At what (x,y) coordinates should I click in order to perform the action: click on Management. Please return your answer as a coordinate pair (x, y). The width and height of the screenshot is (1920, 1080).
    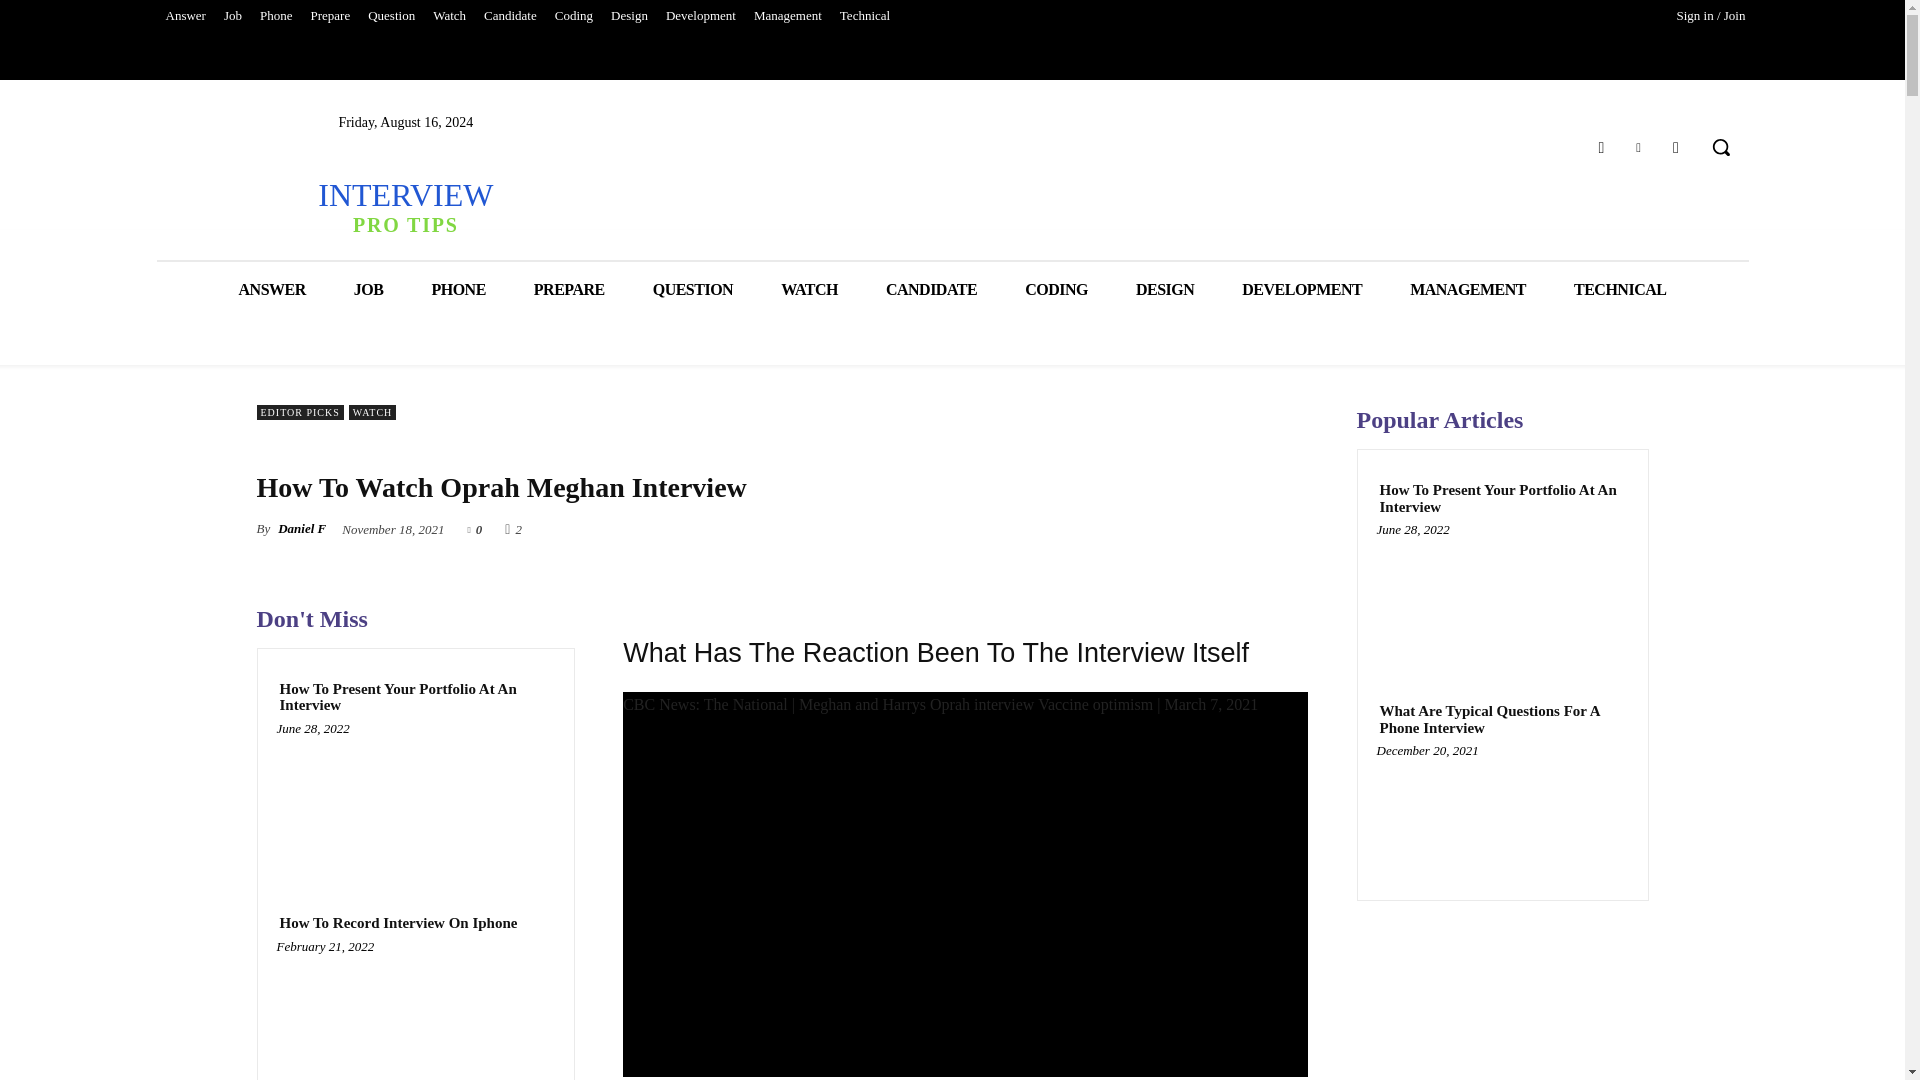
    Looking at the image, I should click on (788, 16).